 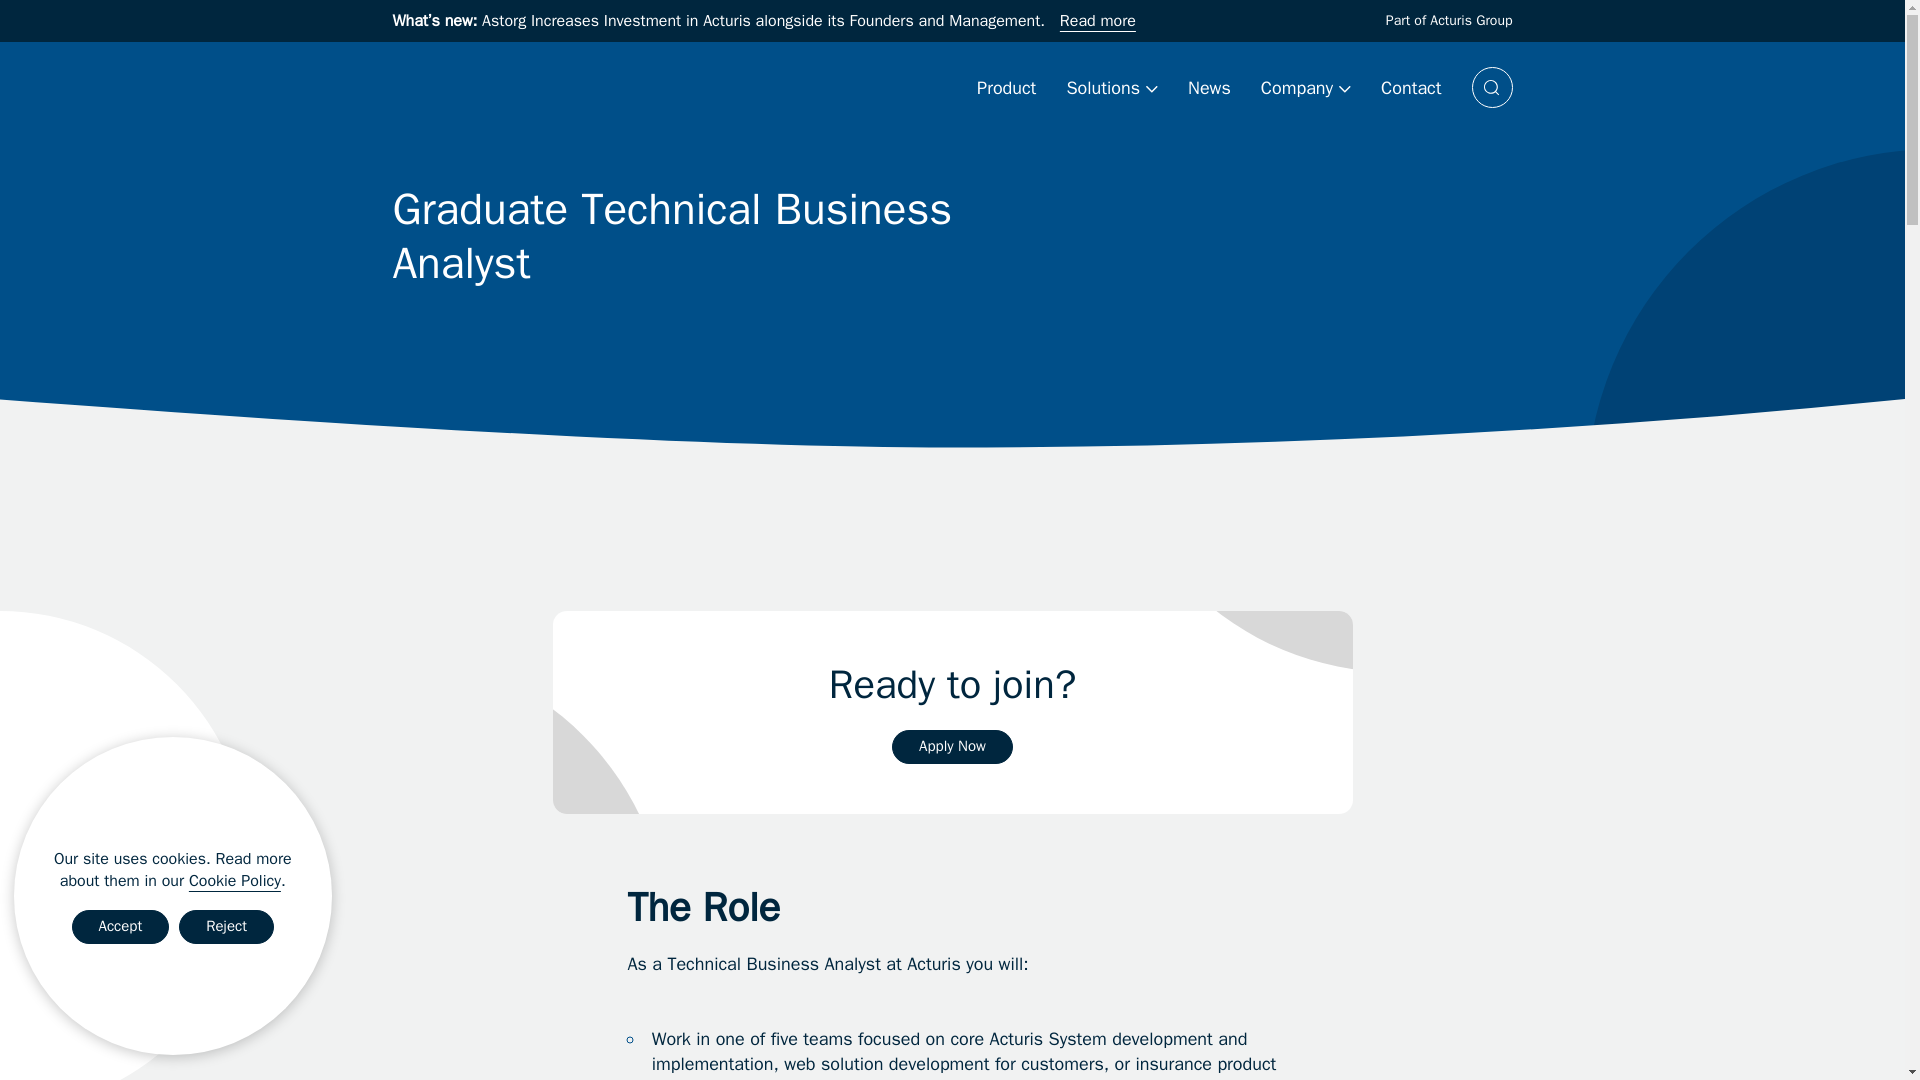 I want to click on Part of Acturis Group, so click(x=1449, y=20).